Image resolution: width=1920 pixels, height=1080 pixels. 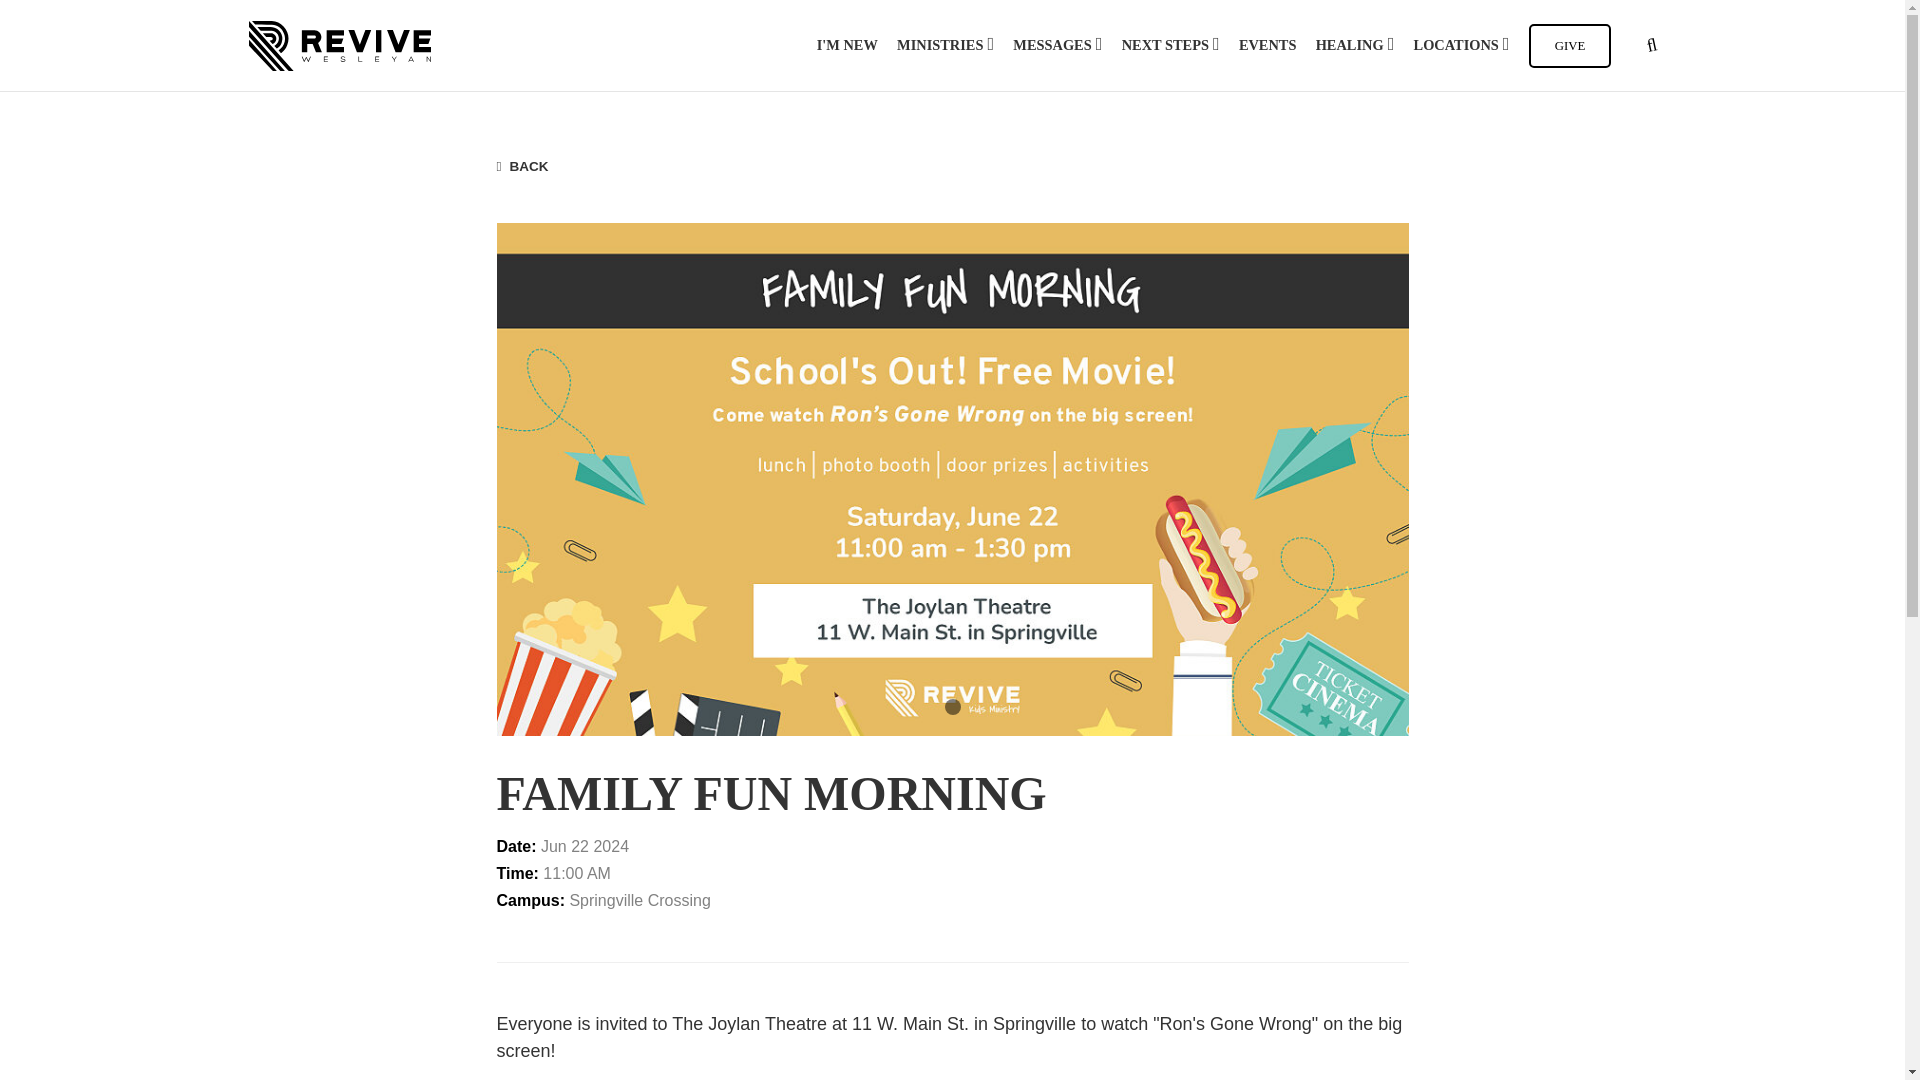 What do you see at coordinates (1355, 46) in the screenshot?
I see `HEALING` at bounding box center [1355, 46].